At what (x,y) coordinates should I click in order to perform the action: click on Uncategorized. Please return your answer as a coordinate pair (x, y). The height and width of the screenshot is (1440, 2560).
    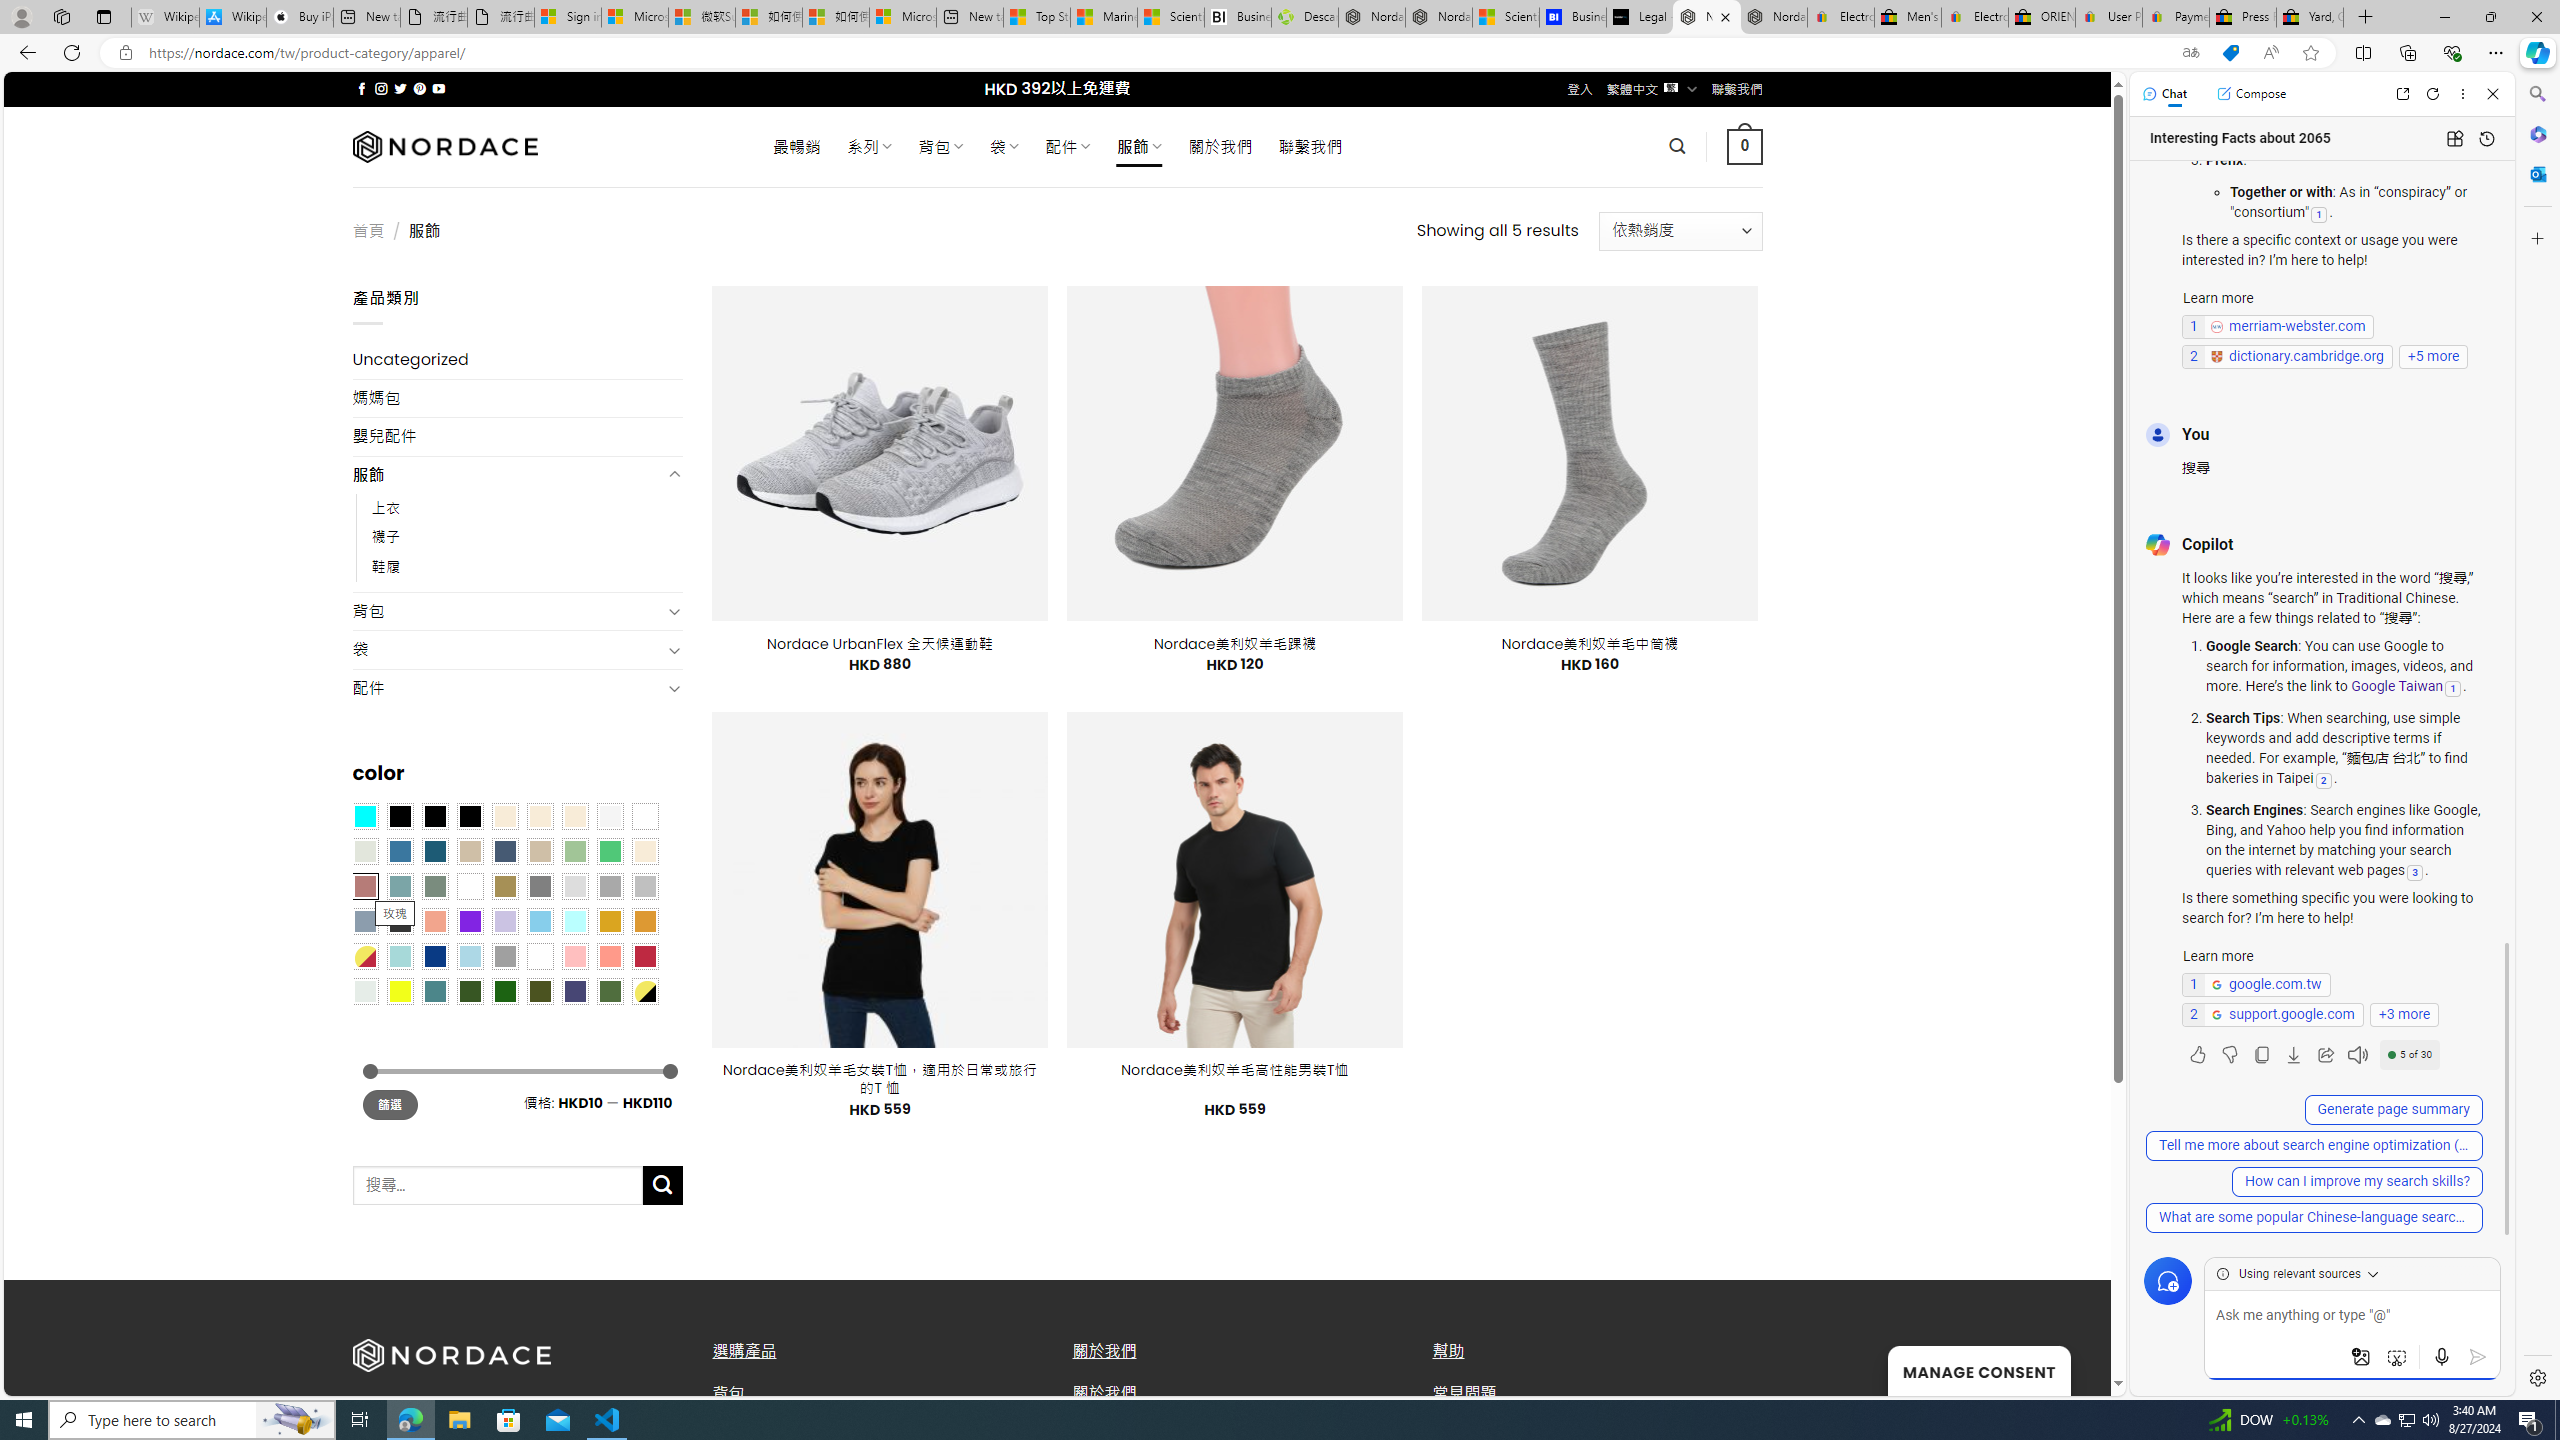
    Looking at the image, I should click on (518, 360).